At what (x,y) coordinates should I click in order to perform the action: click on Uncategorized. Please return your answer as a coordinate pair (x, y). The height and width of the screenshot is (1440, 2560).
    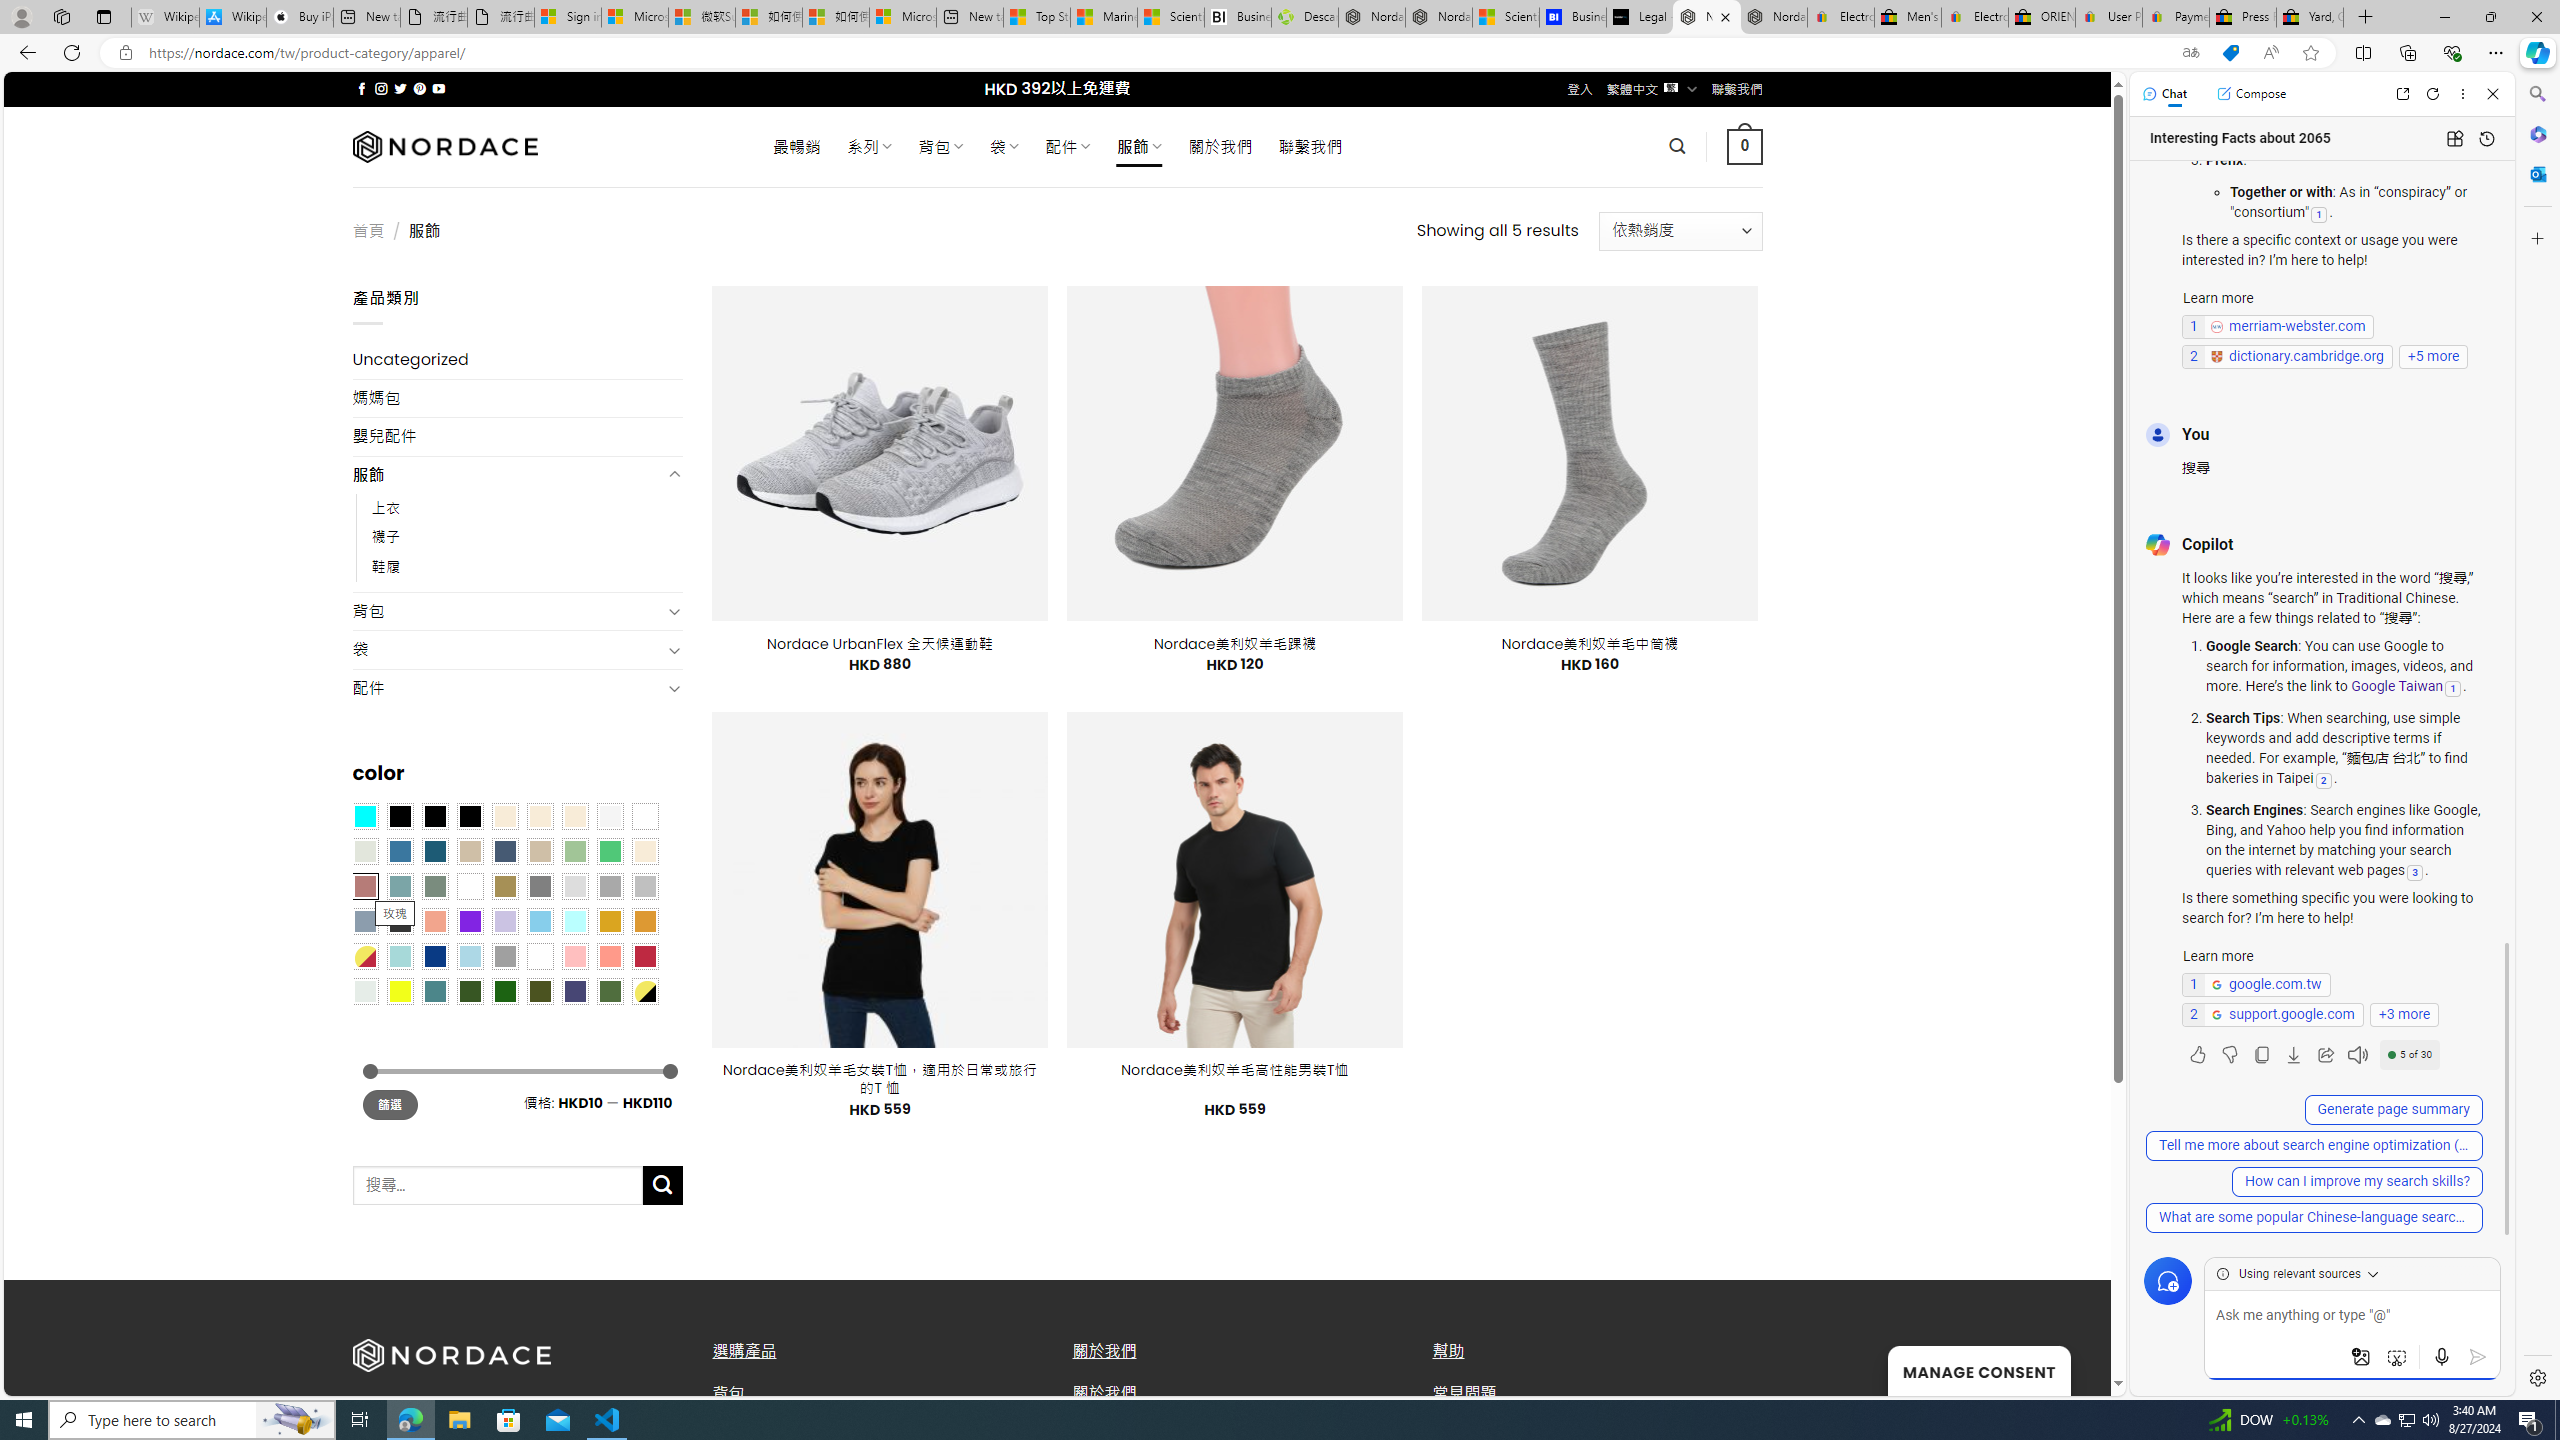
    Looking at the image, I should click on (518, 360).